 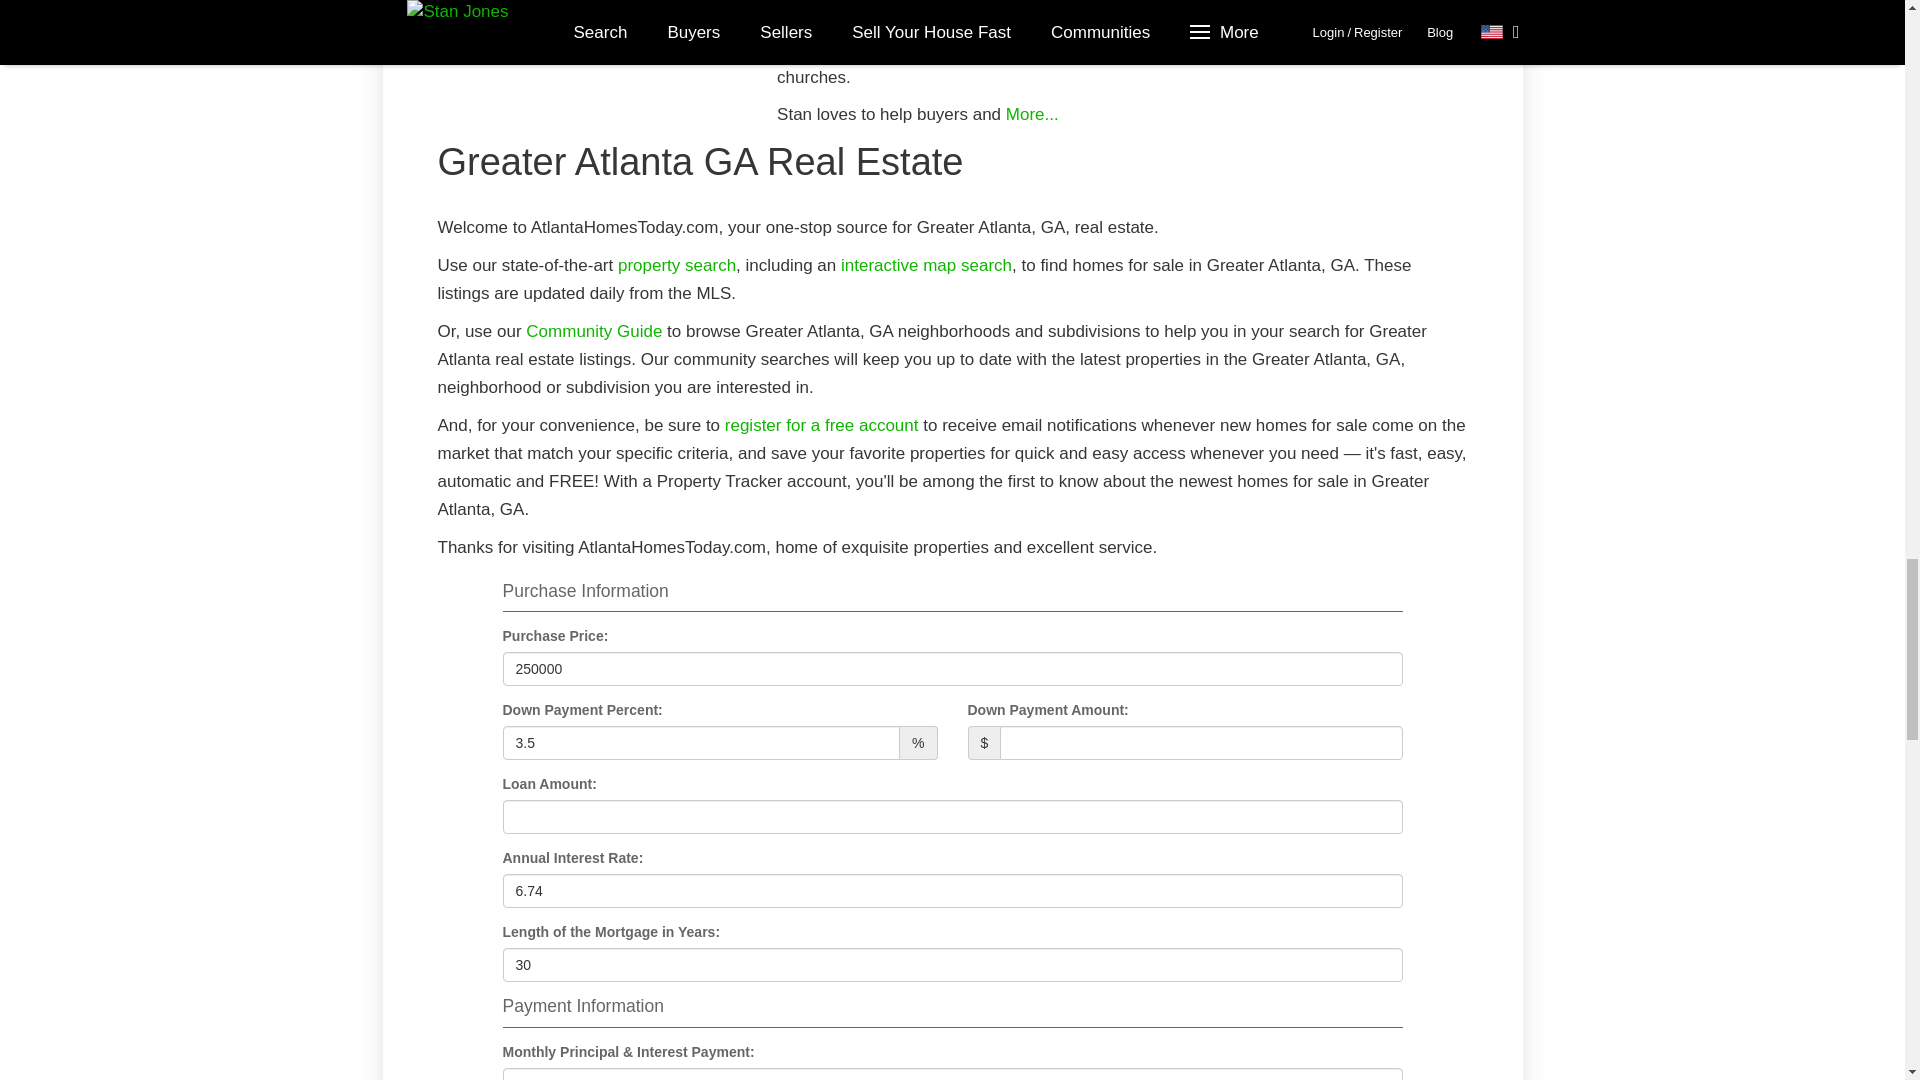 I want to click on 6.74, so click(x=951, y=890).